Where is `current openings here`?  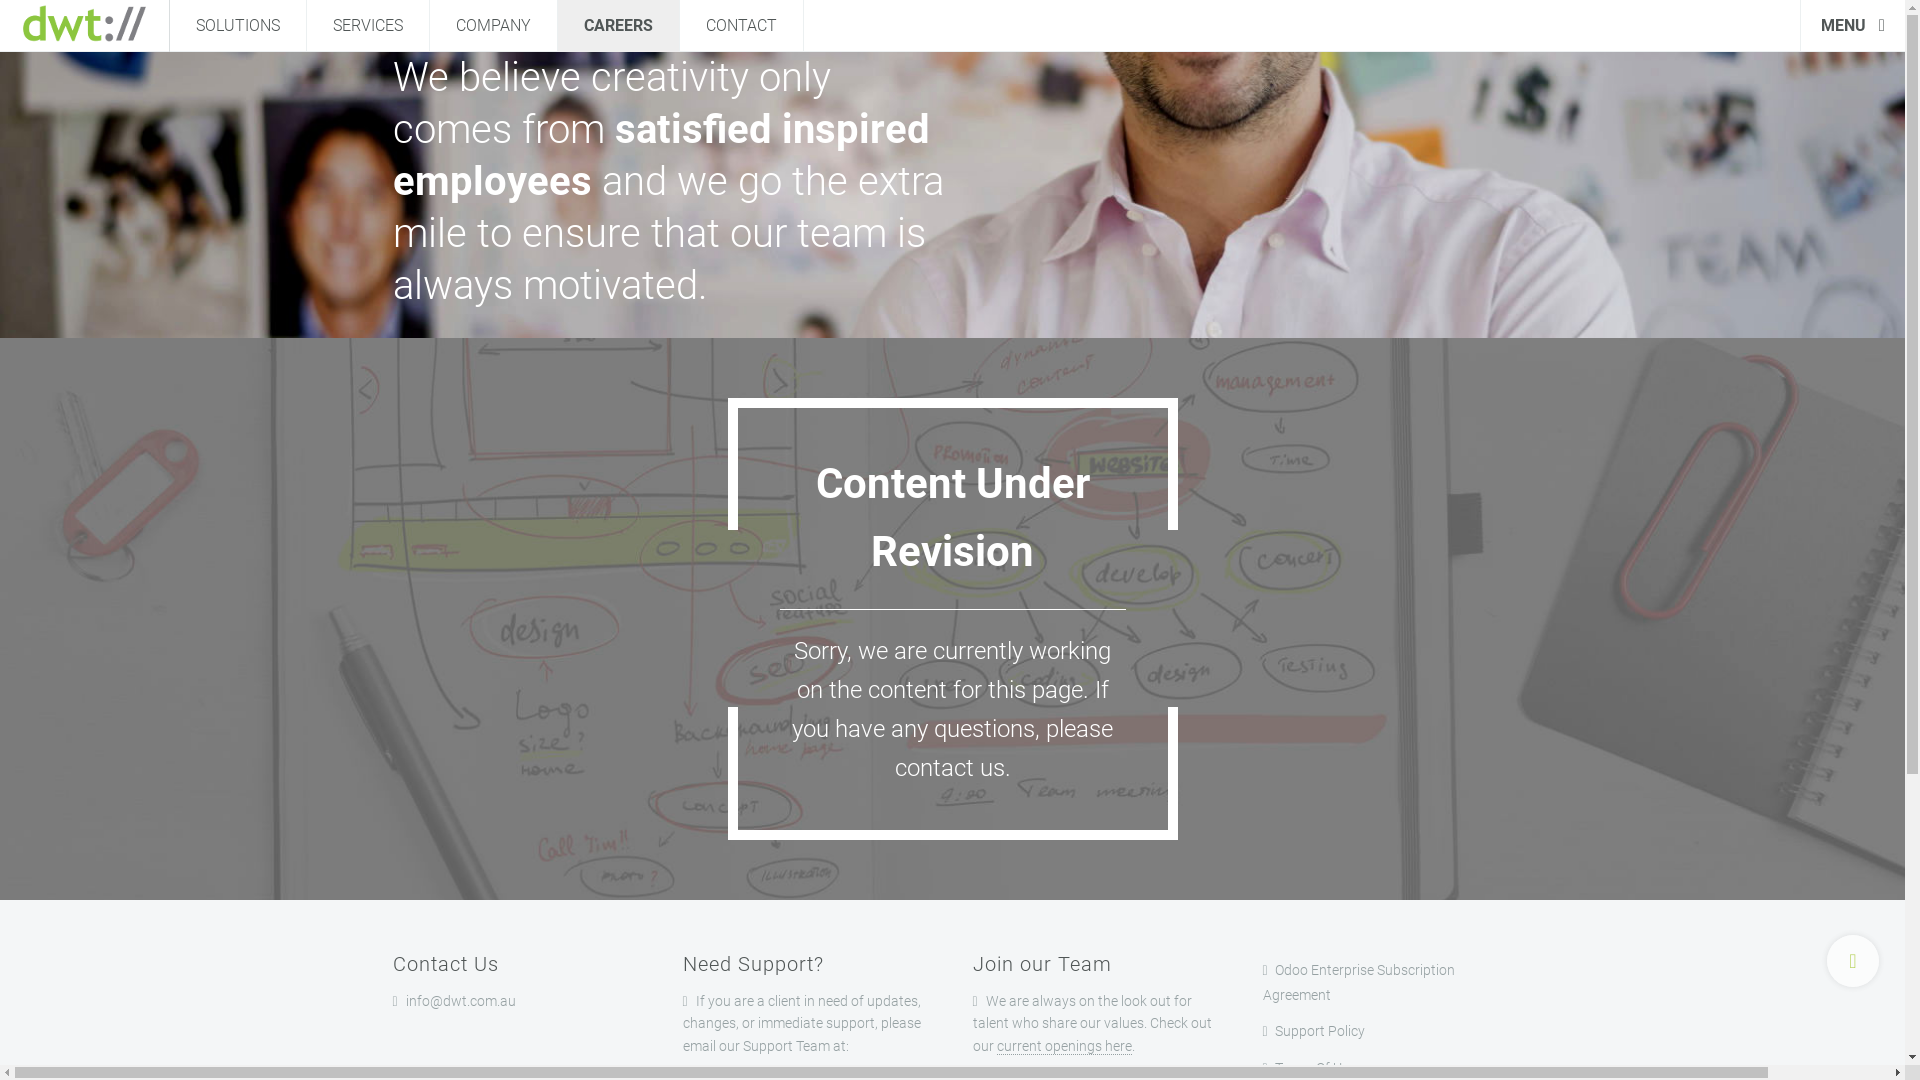
current openings here is located at coordinates (1064, 1046).